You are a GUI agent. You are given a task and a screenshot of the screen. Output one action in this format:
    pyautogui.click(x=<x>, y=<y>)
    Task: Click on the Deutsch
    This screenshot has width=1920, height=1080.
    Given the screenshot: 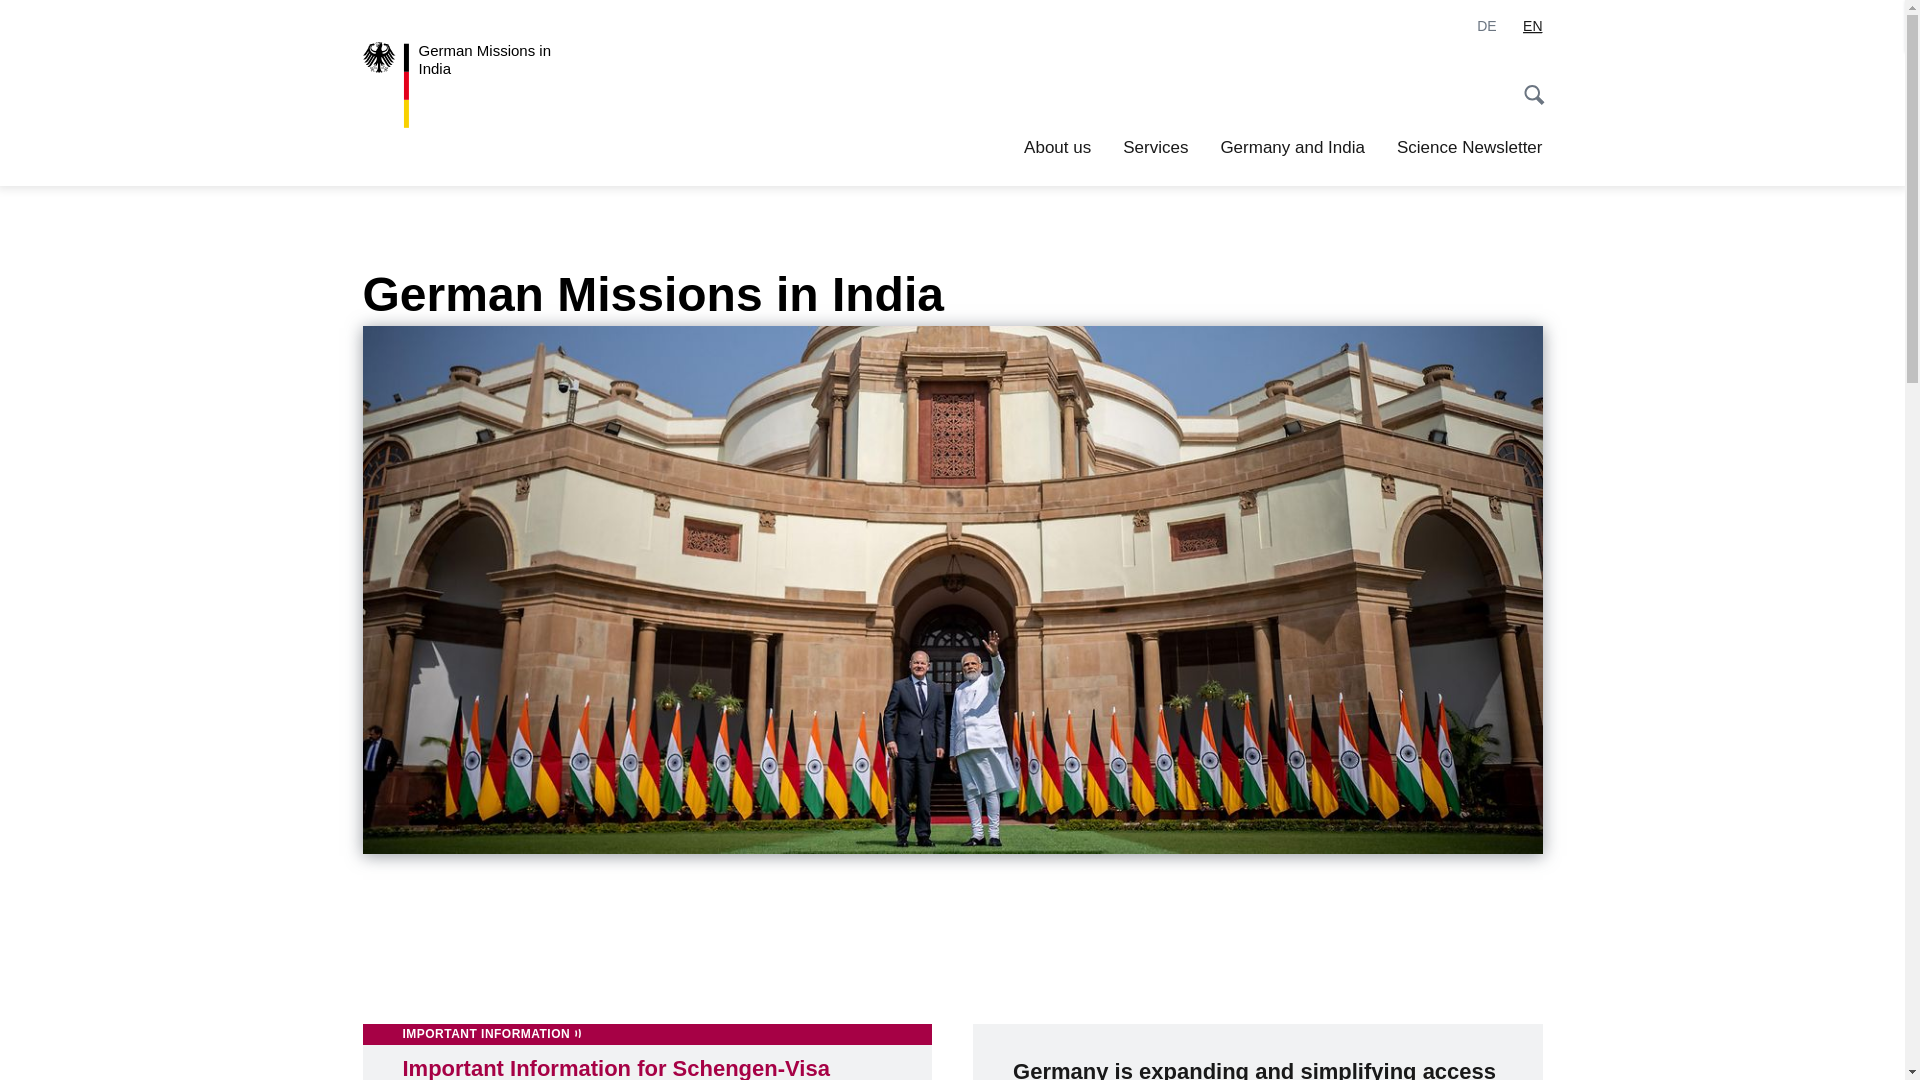 What is the action you would take?
    pyautogui.click(x=1486, y=26)
    